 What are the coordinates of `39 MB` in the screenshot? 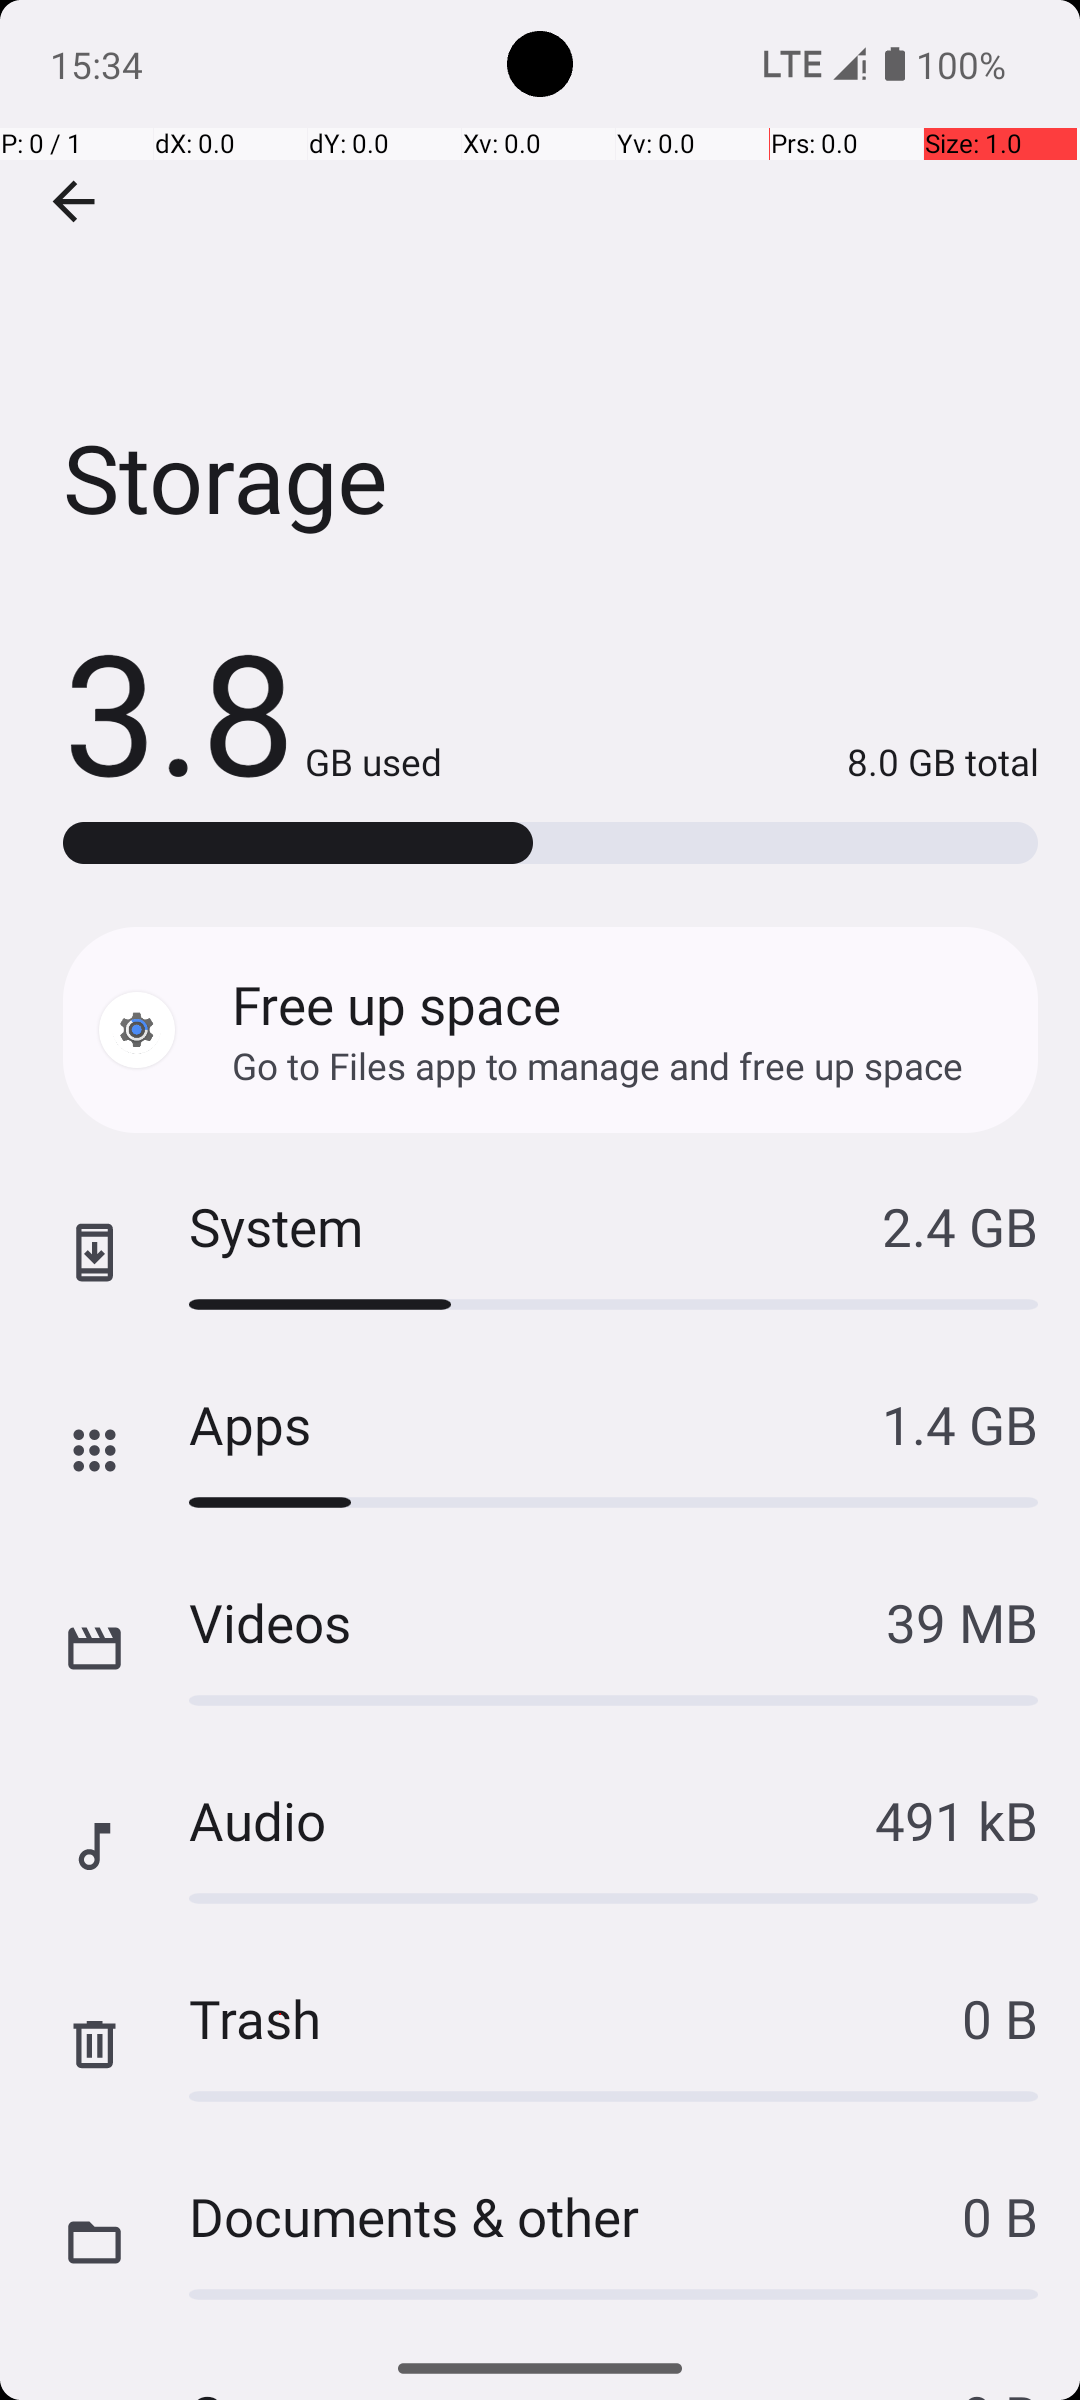 It's located at (962, 1622).